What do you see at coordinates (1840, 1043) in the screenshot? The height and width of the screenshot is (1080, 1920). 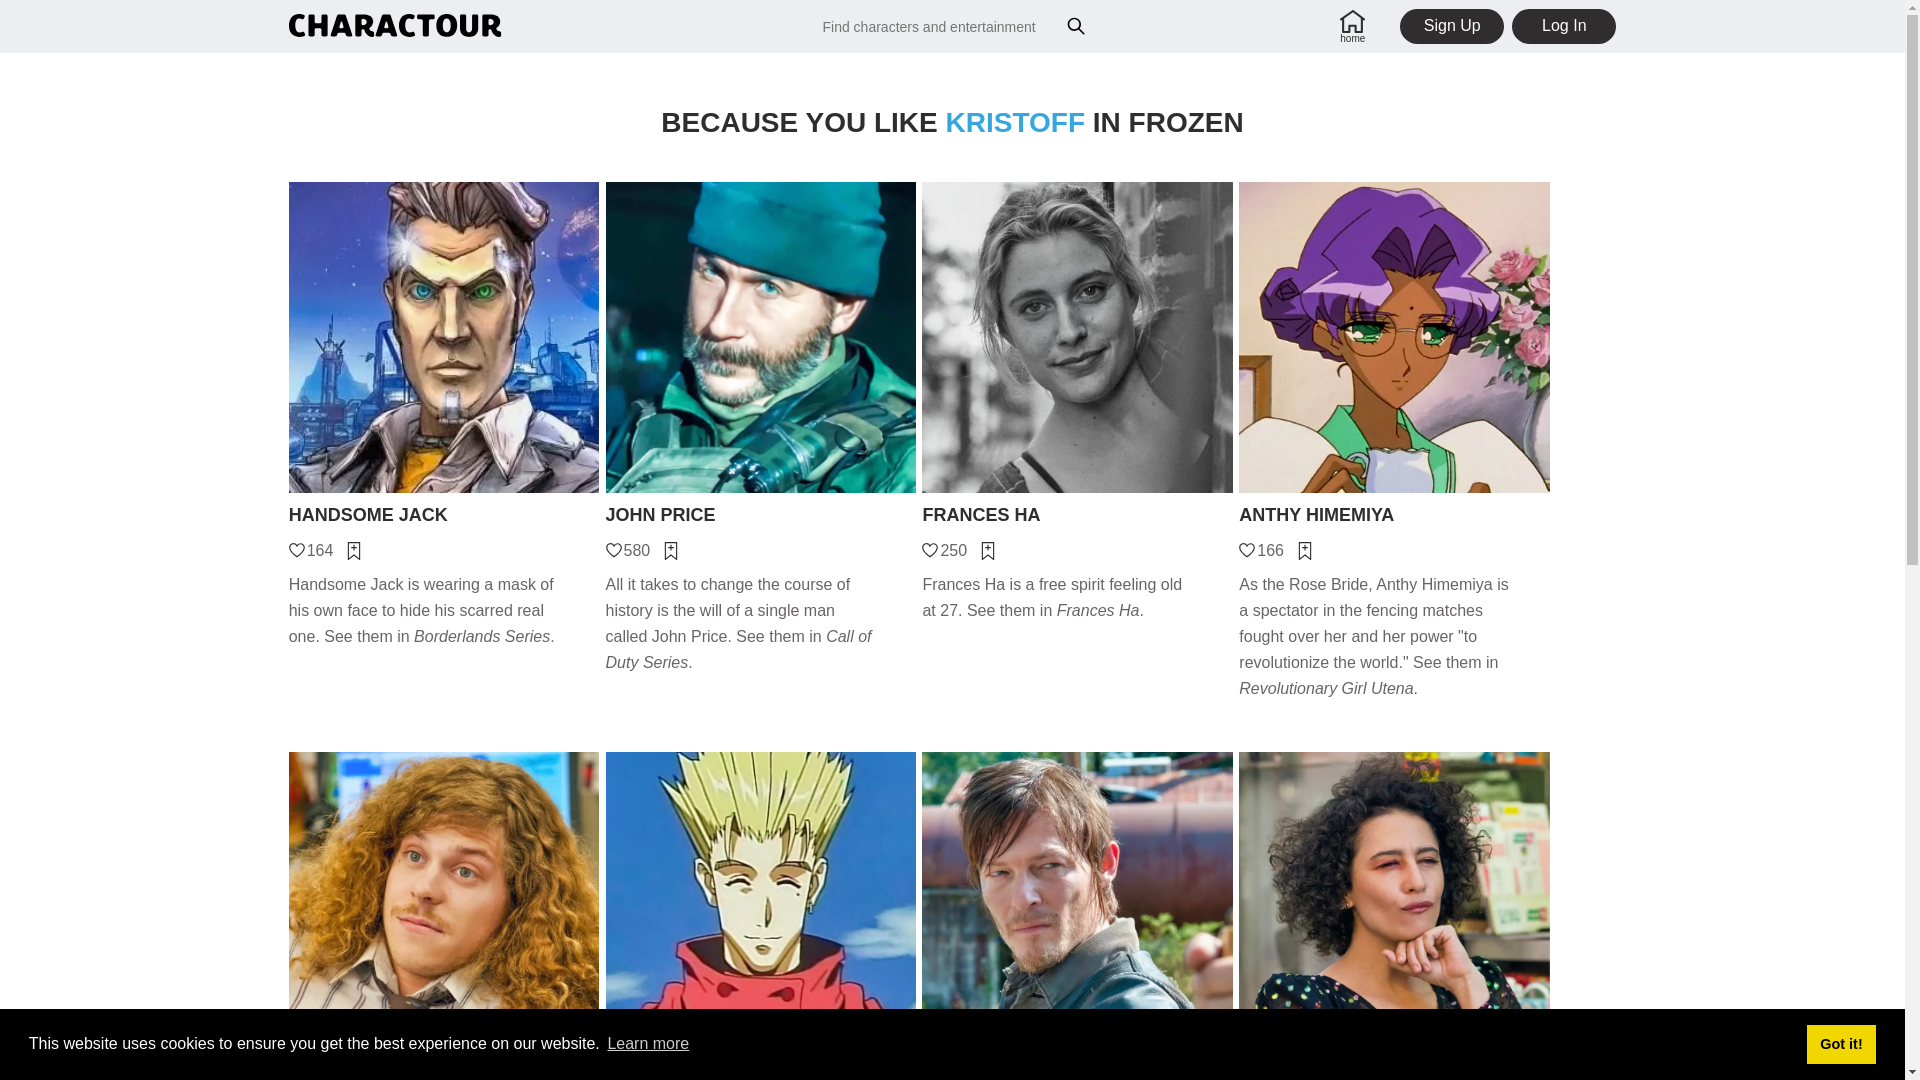 I see `Got it!` at bounding box center [1840, 1043].